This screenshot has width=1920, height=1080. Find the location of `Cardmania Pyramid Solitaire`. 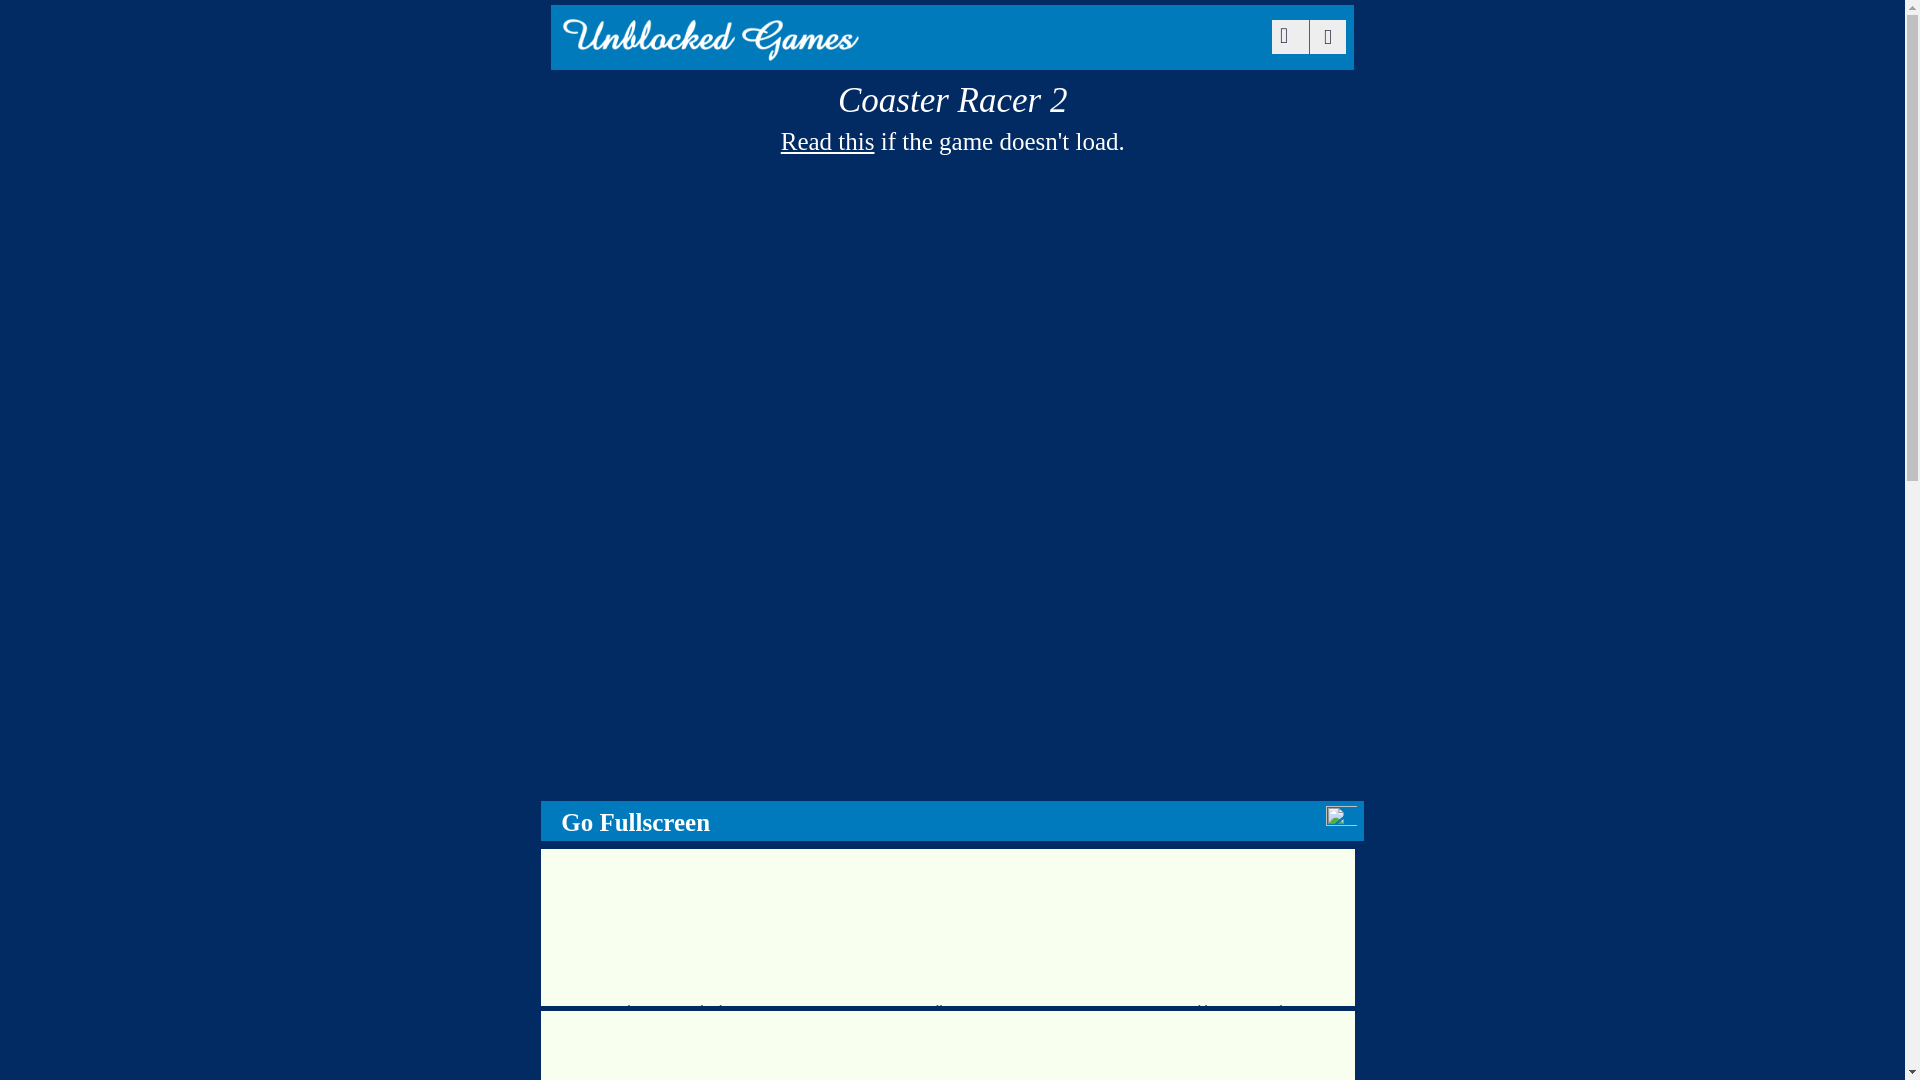

Cardmania Pyramid Solitaire is located at coordinates (676, 926).